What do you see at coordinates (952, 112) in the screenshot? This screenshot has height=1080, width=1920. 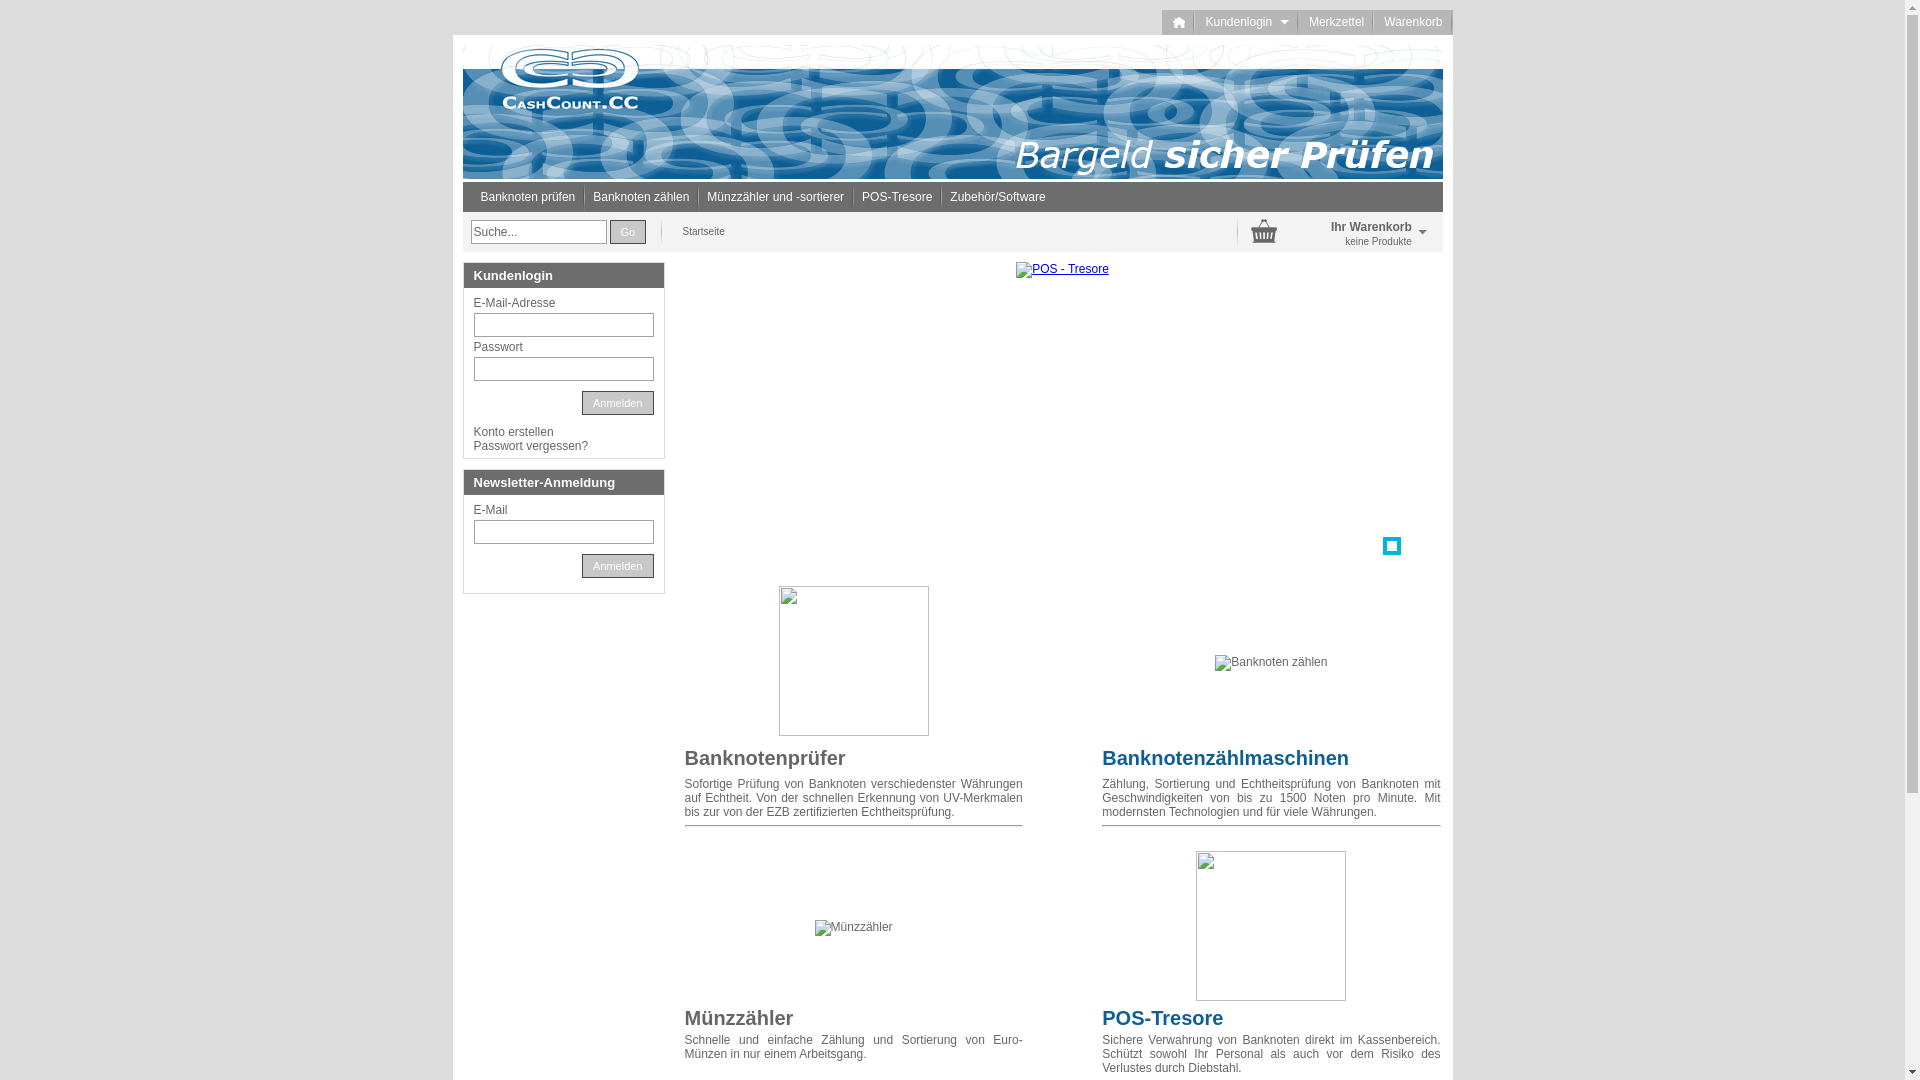 I see `CashCount.cc` at bounding box center [952, 112].